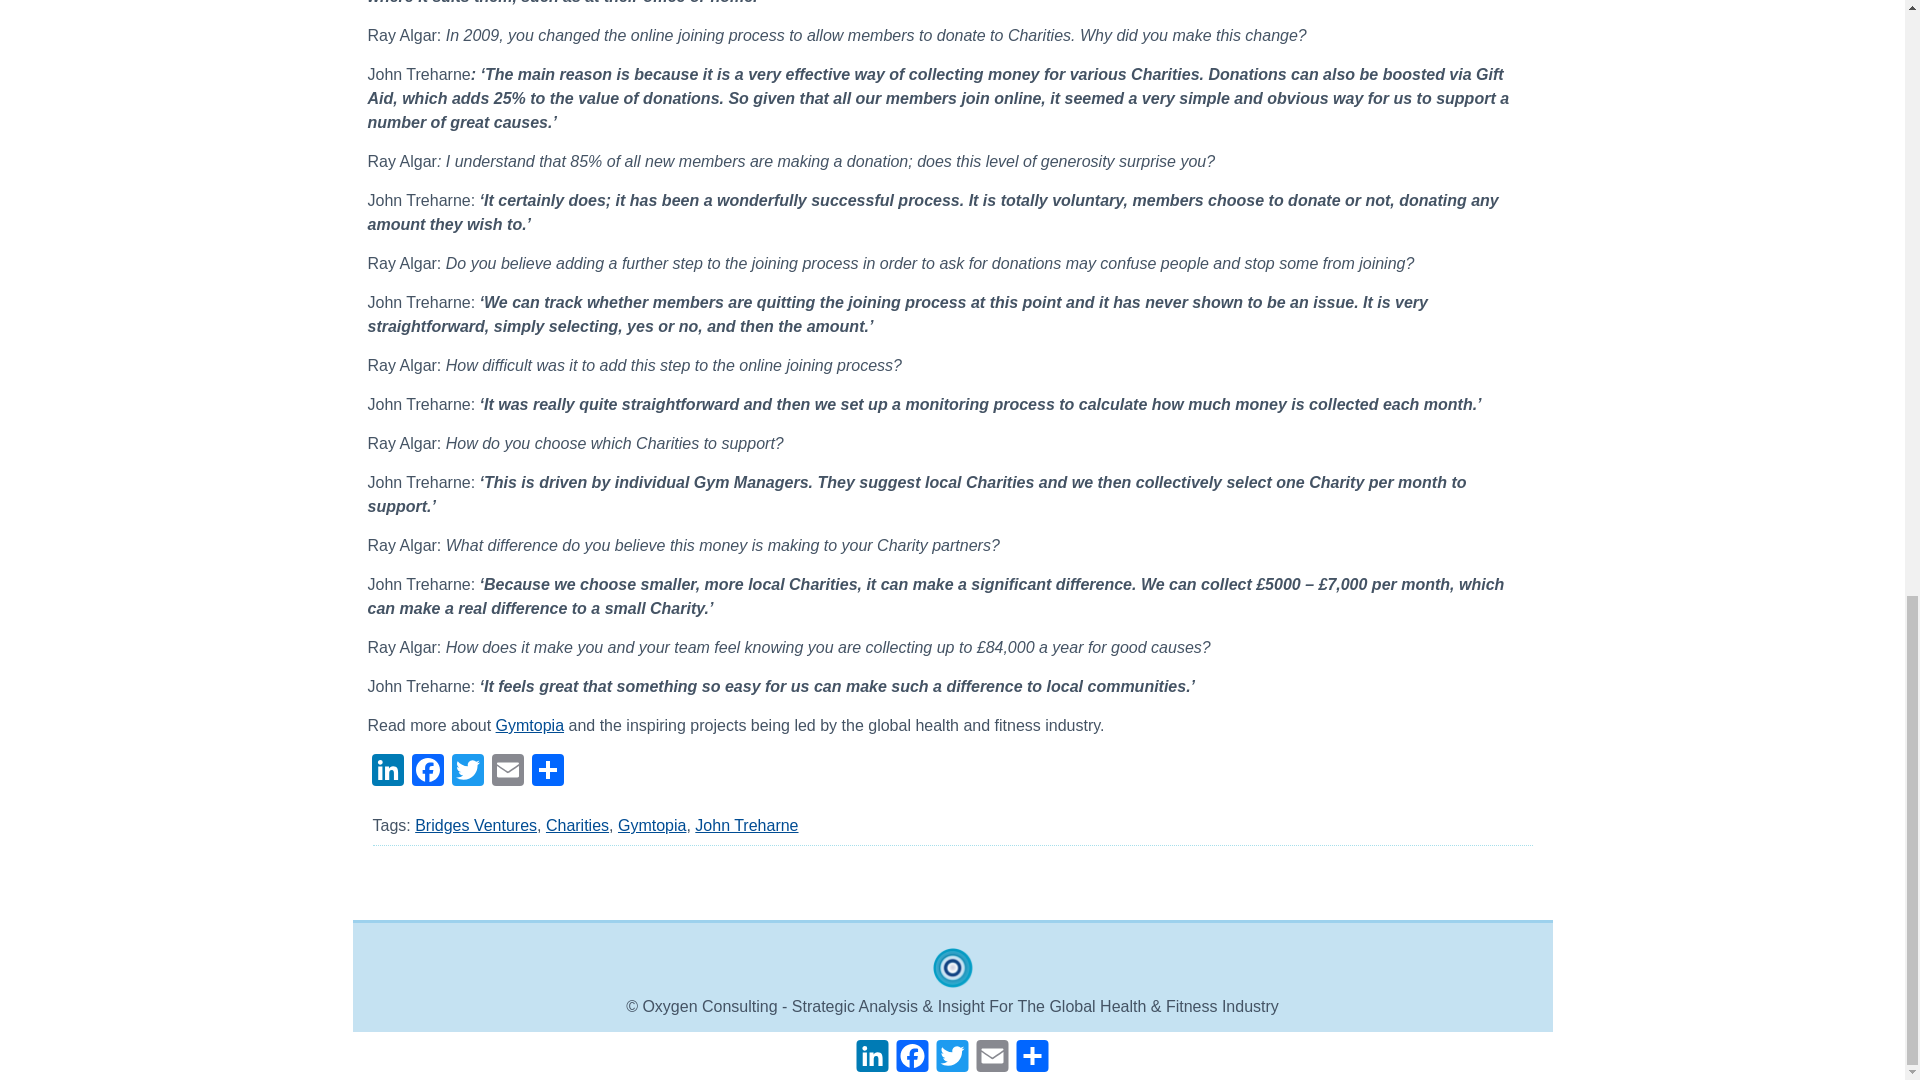 The width and height of the screenshot is (1920, 1080). I want to click on Gymtopia, so click(652, 824).